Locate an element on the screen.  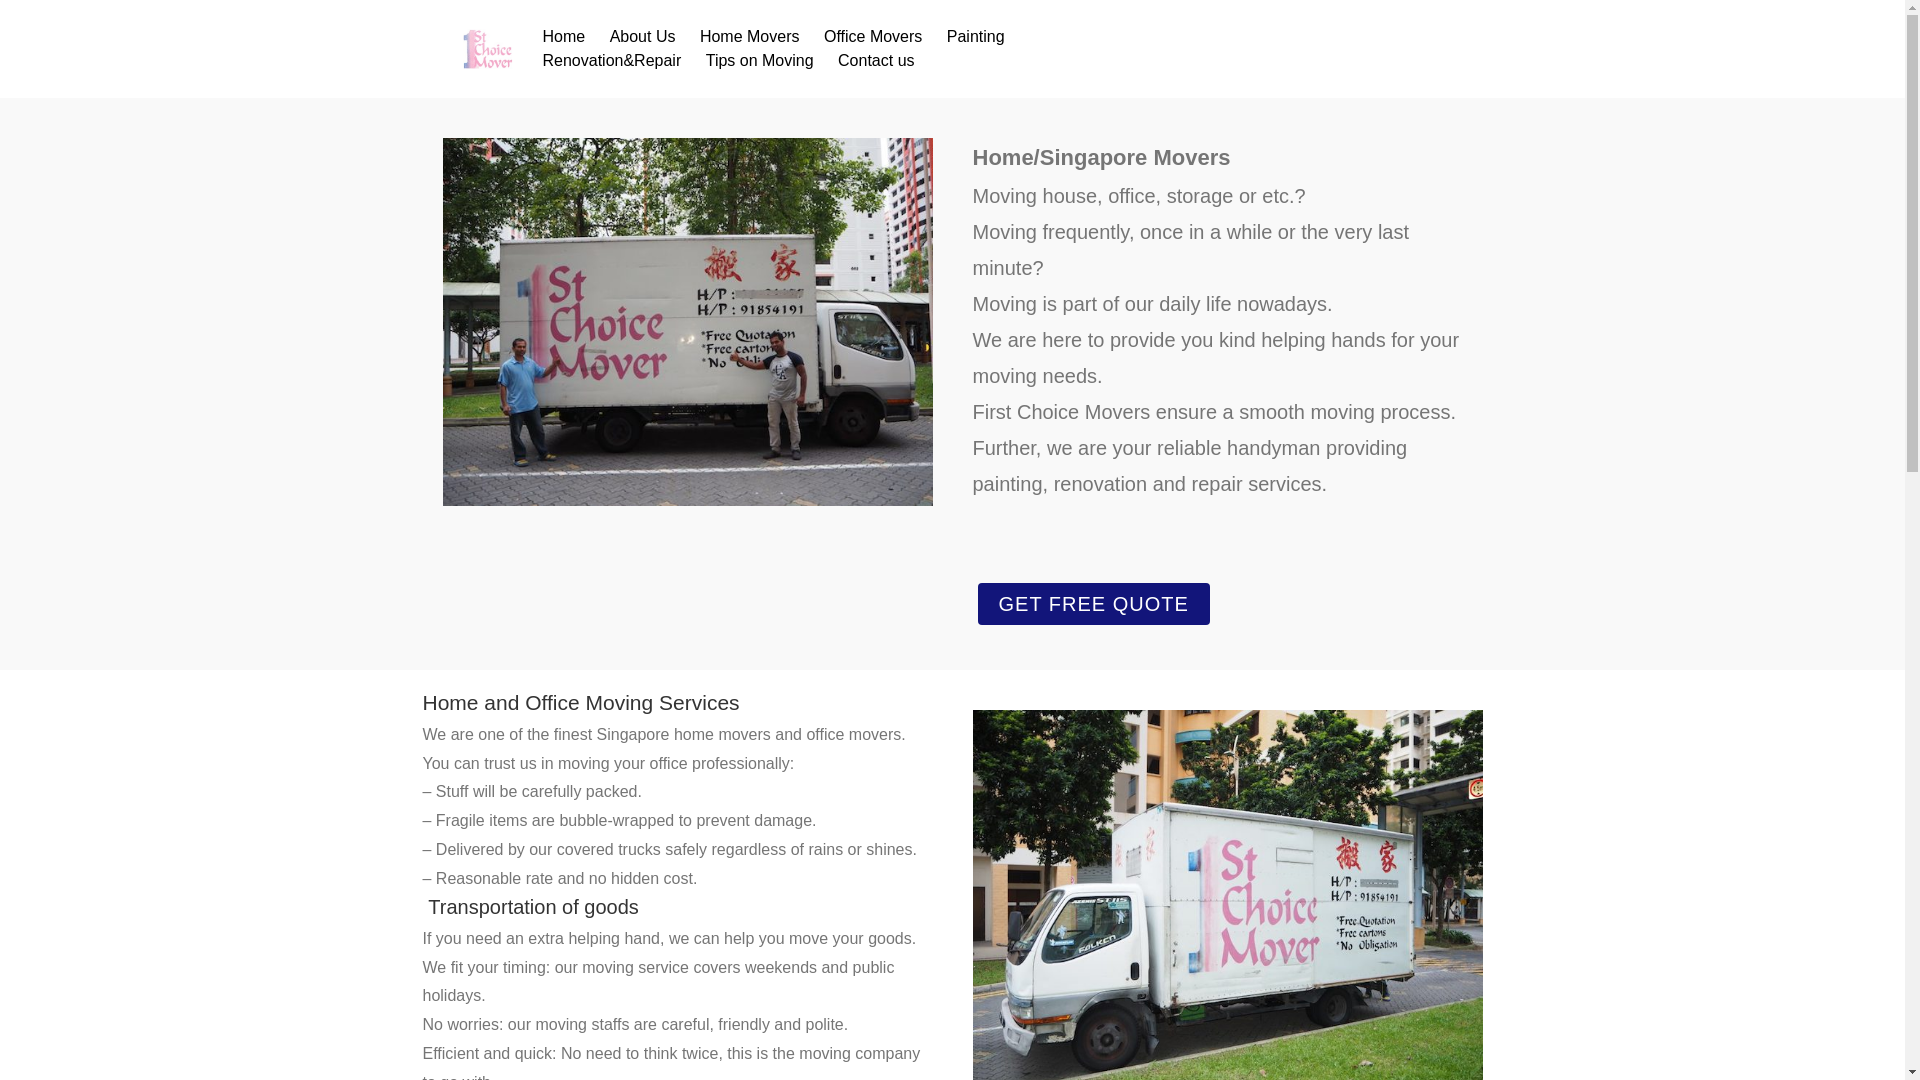
Contact us is located at coordinates (876, 61).